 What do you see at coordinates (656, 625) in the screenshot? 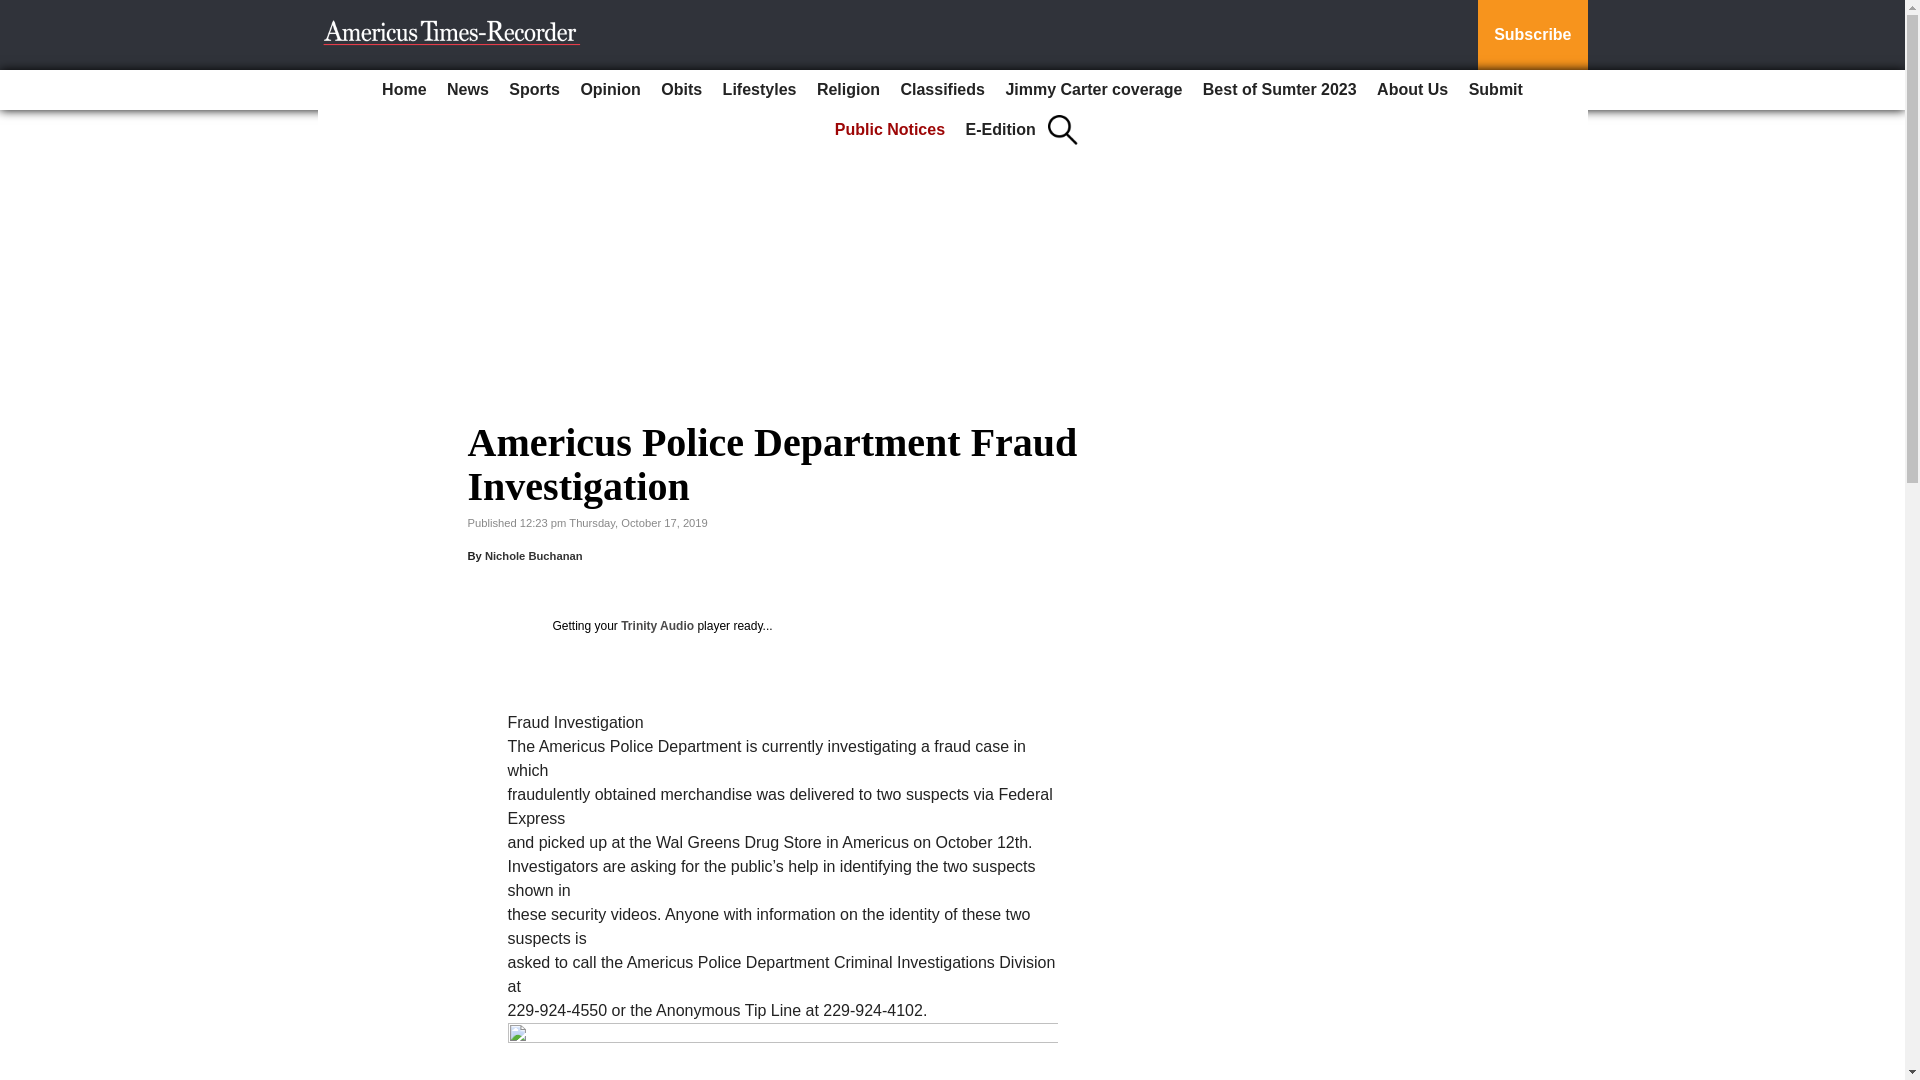
I see `Trinity Audio` at bounding box center [656, 625].